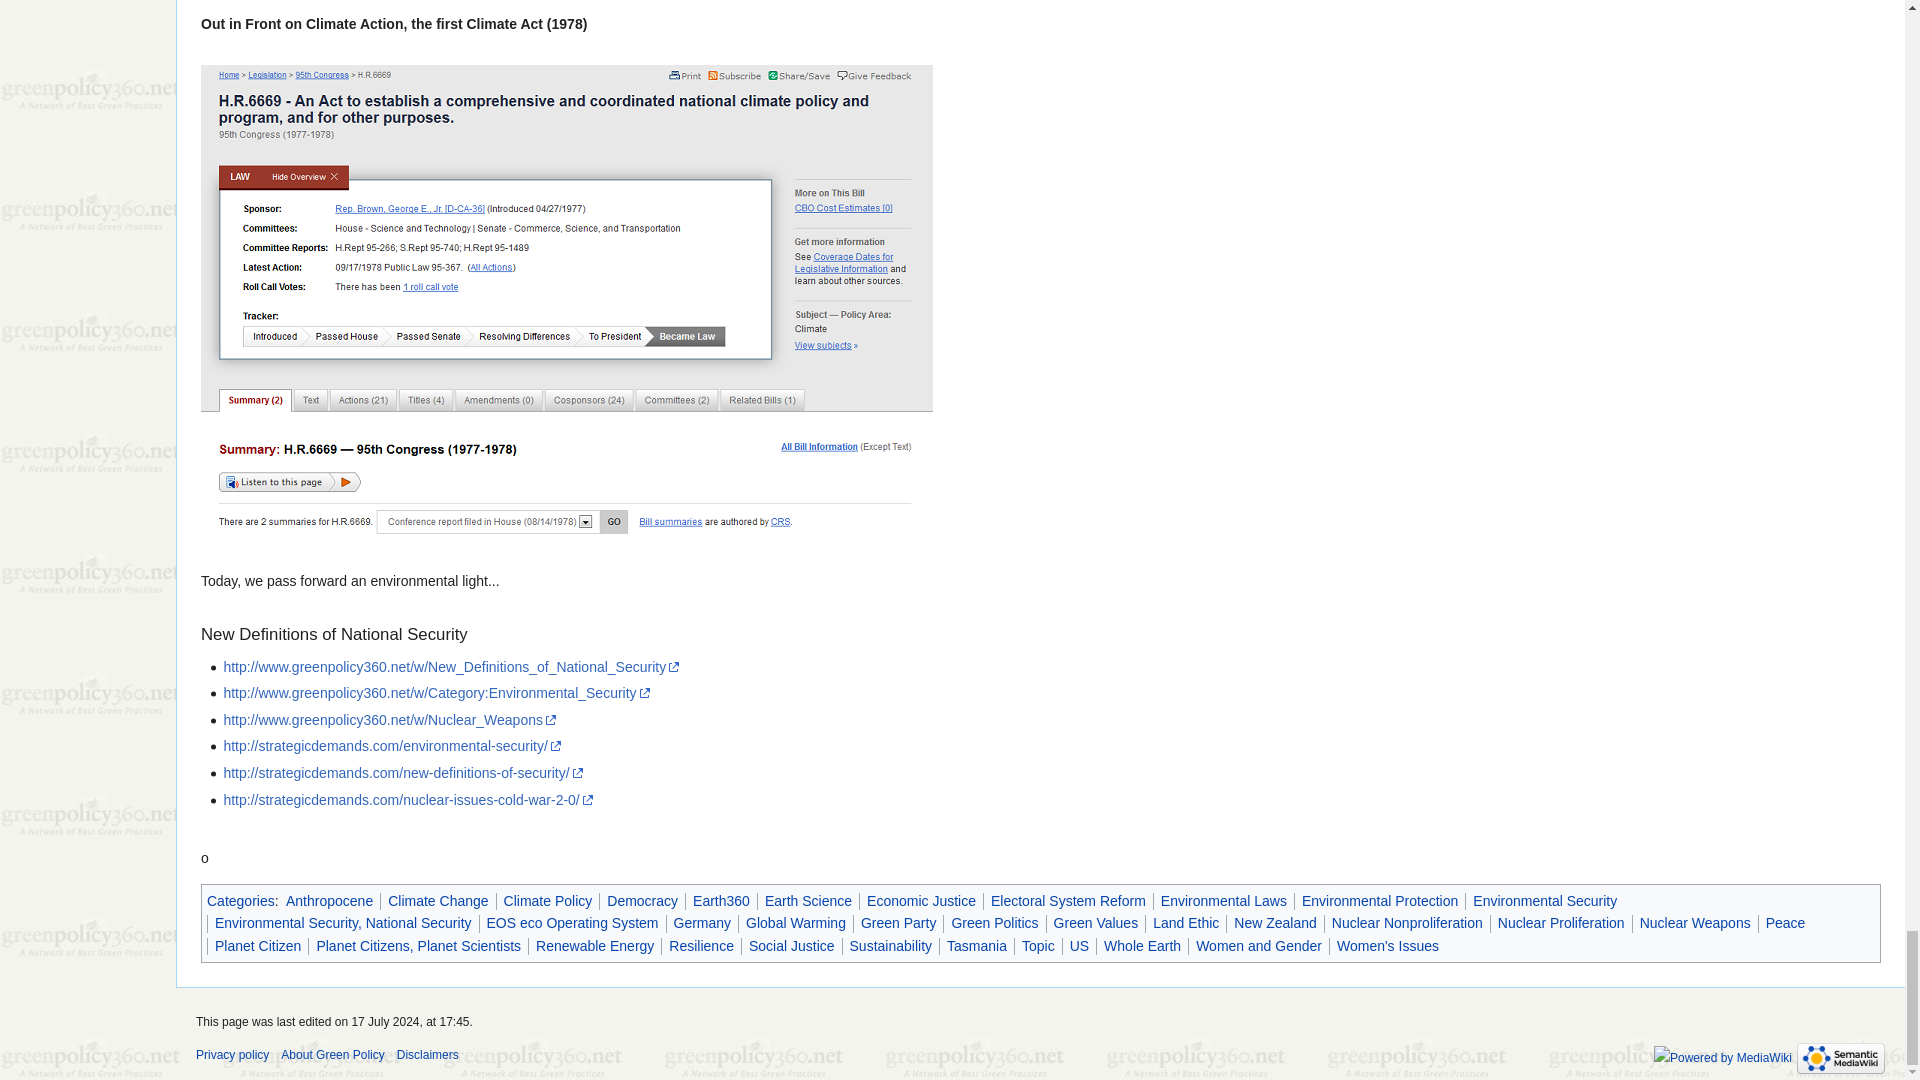 The width and height of the screenshot is (1920, 1080). I want to click on Category:Anthropocene, so click(329, 901).